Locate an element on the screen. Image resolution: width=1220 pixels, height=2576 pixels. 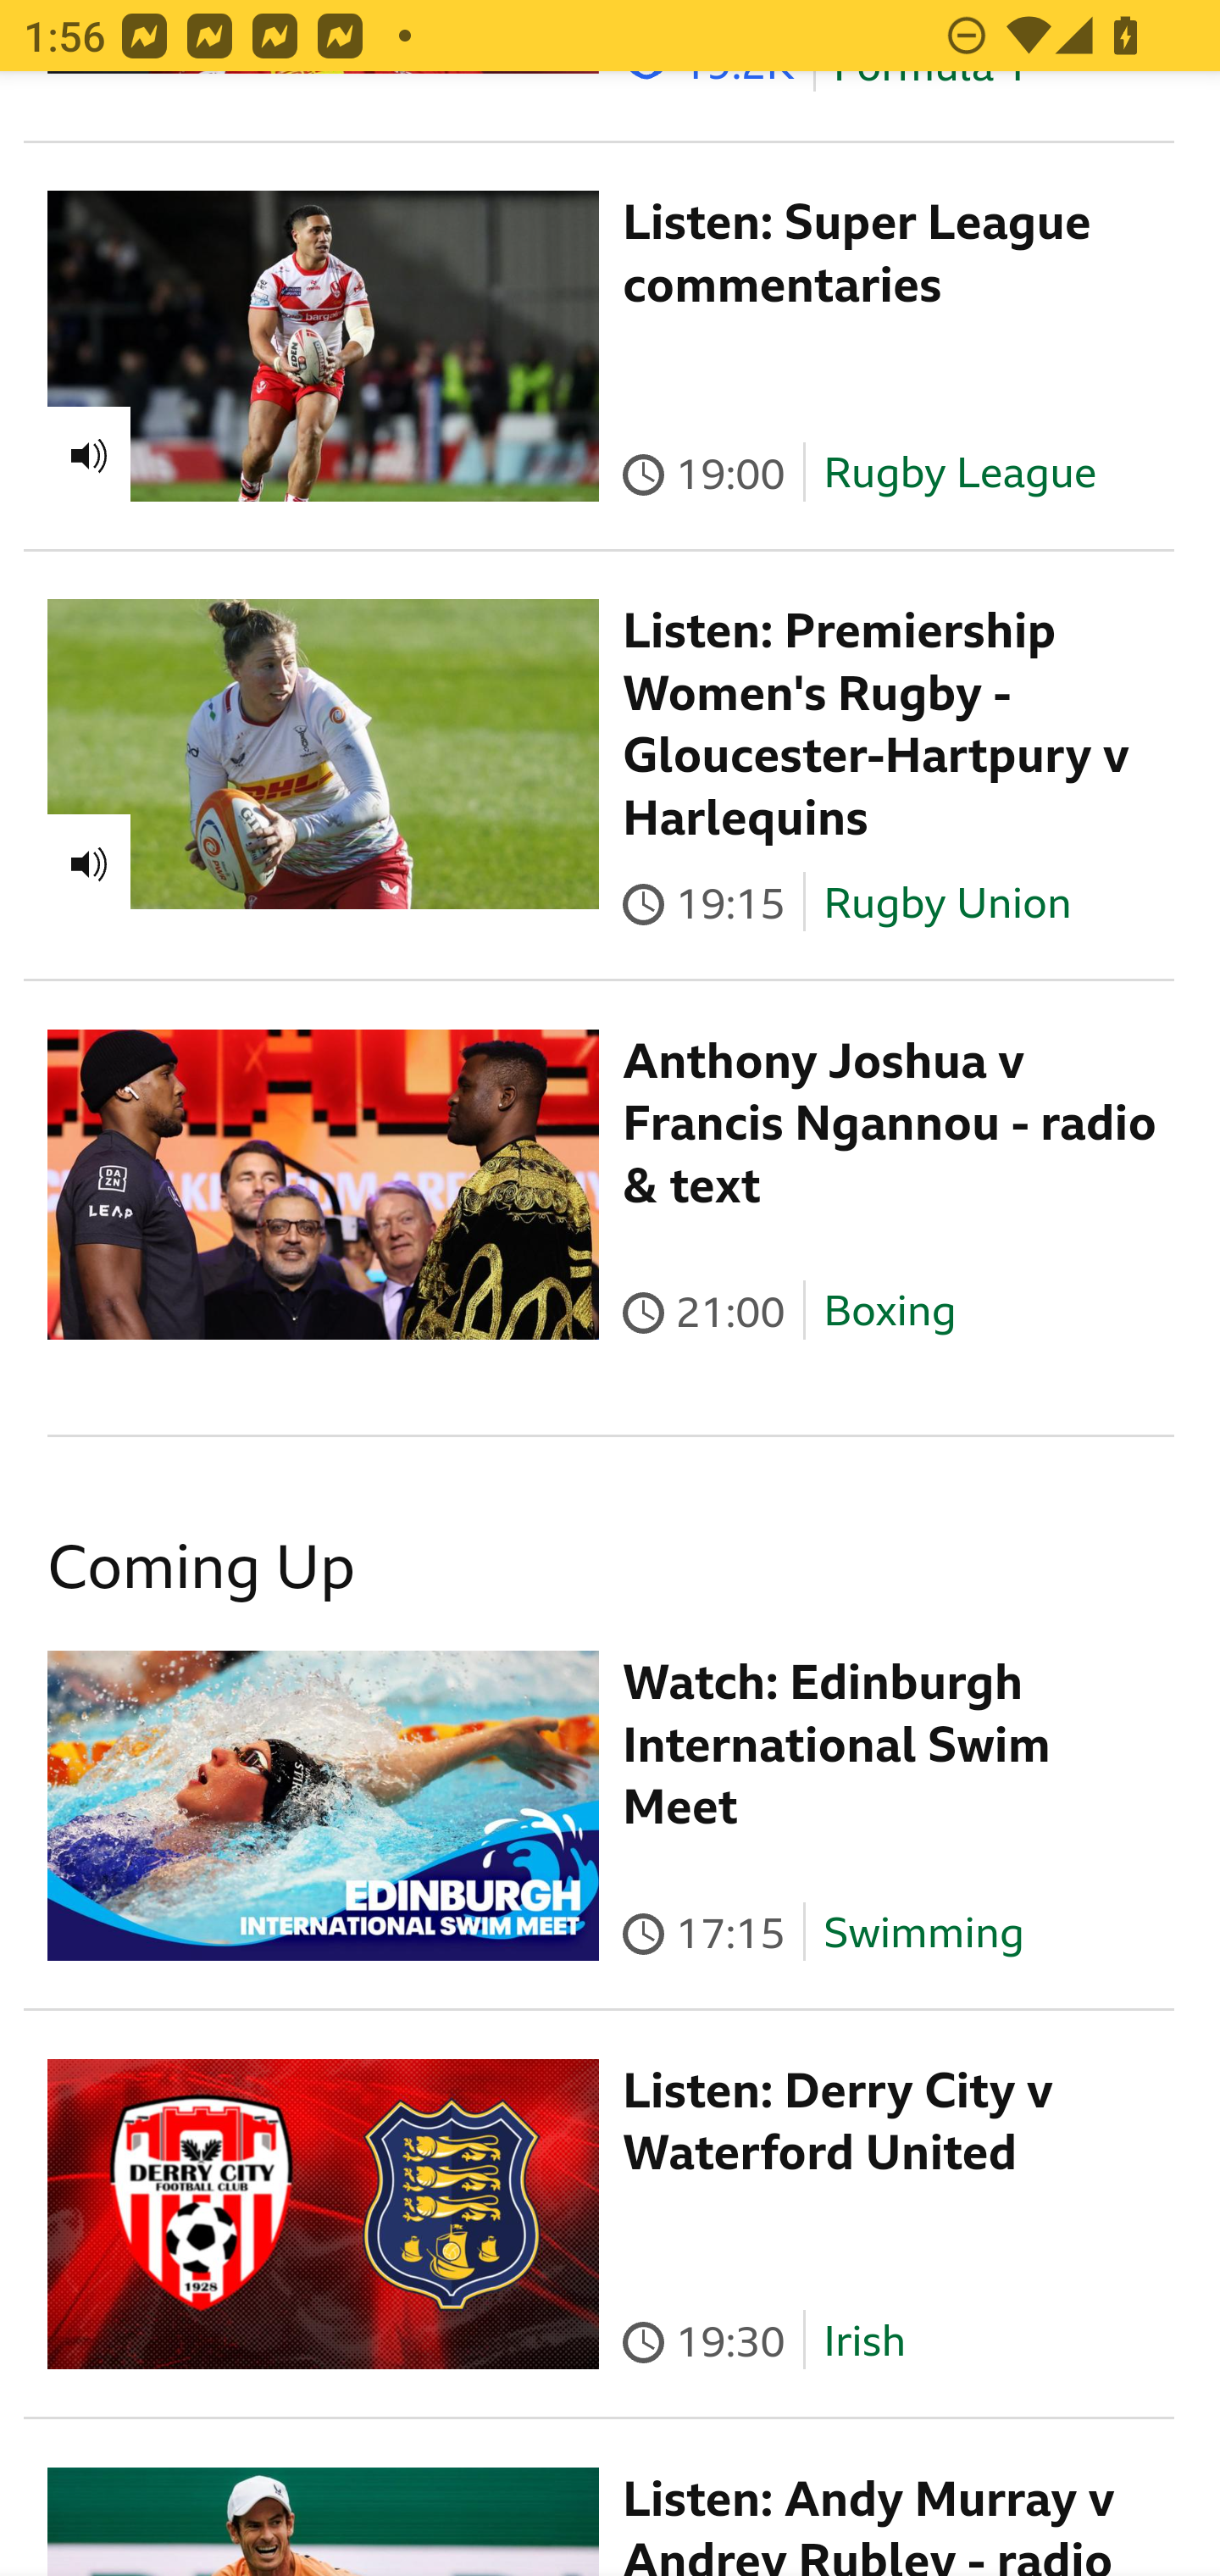
Listen: Super League commentaries is located at coordinates (857, 256).